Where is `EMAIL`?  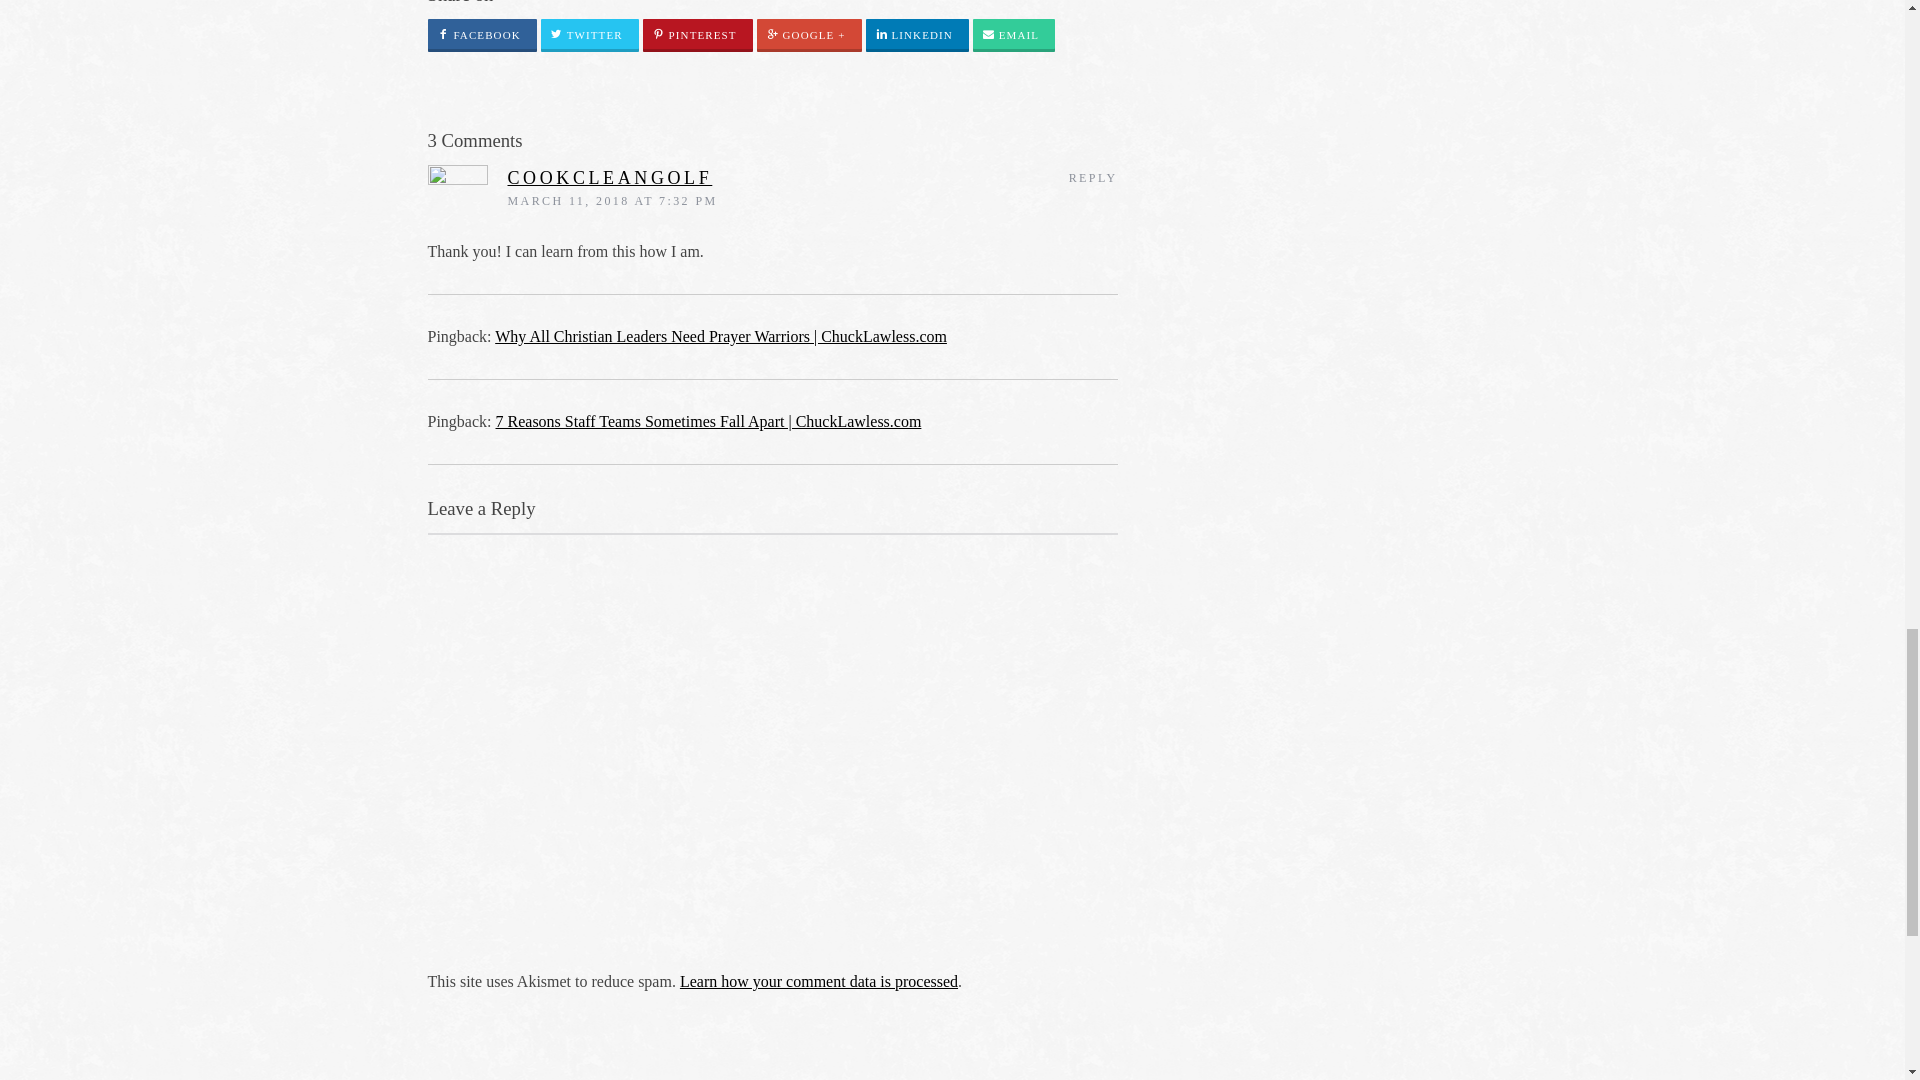 EMAIL is located at coordinates (1014, 35).